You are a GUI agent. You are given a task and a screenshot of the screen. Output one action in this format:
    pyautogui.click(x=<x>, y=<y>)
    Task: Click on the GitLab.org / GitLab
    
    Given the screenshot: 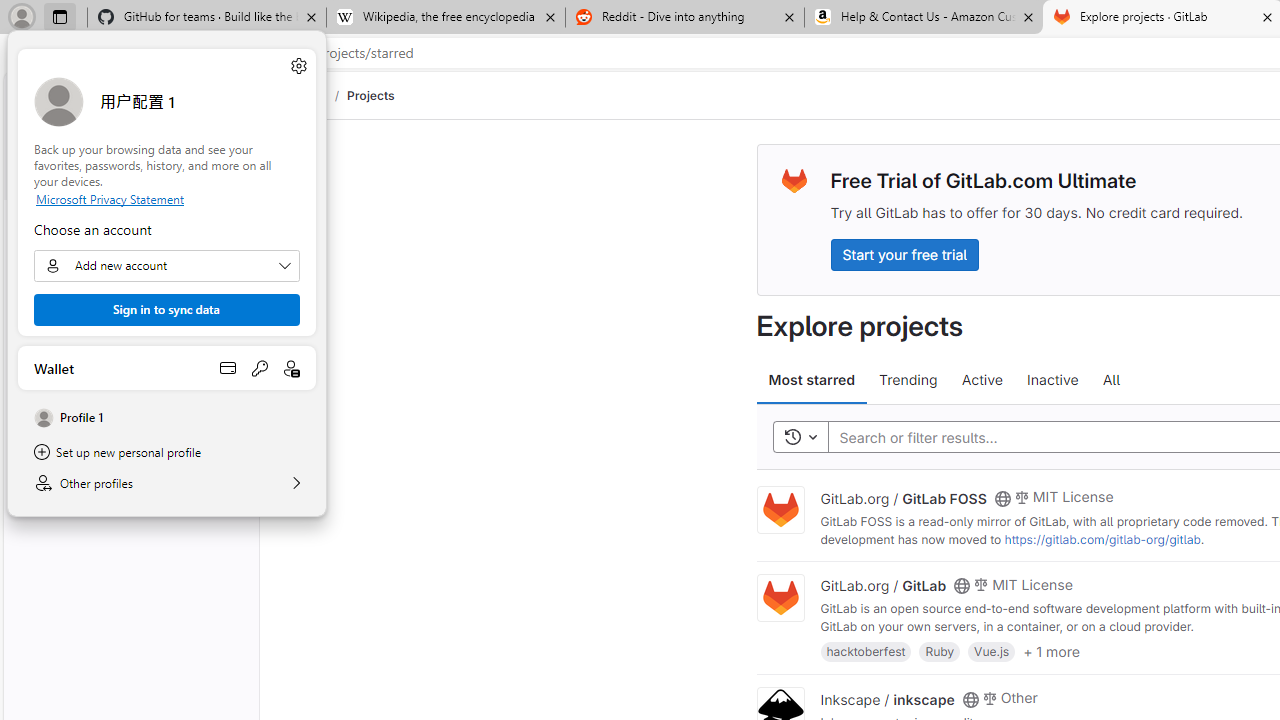 What is the action you would take?
    pyautogui.click(x=884, y=585)
    